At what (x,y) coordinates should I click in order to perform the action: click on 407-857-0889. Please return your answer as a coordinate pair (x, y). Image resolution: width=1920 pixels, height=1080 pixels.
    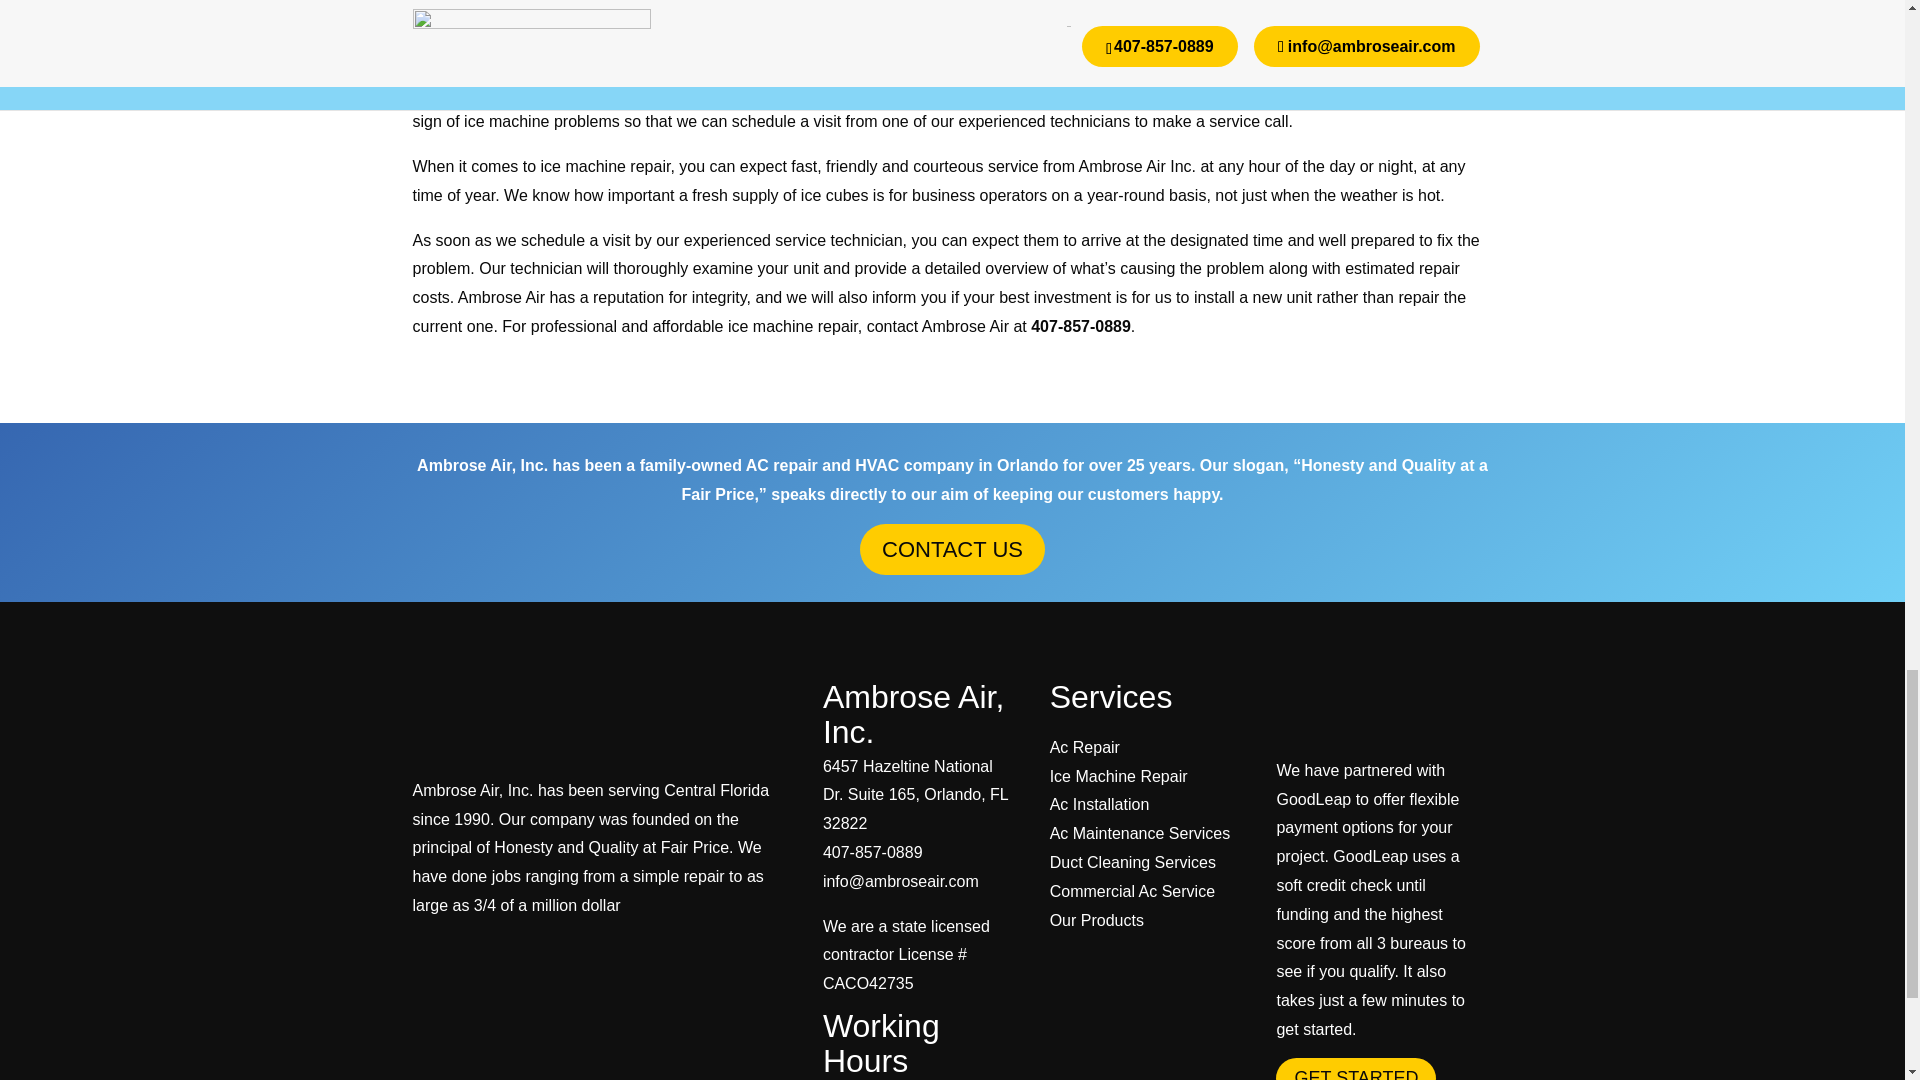
    Looking at the image, I should click on (873, 852).